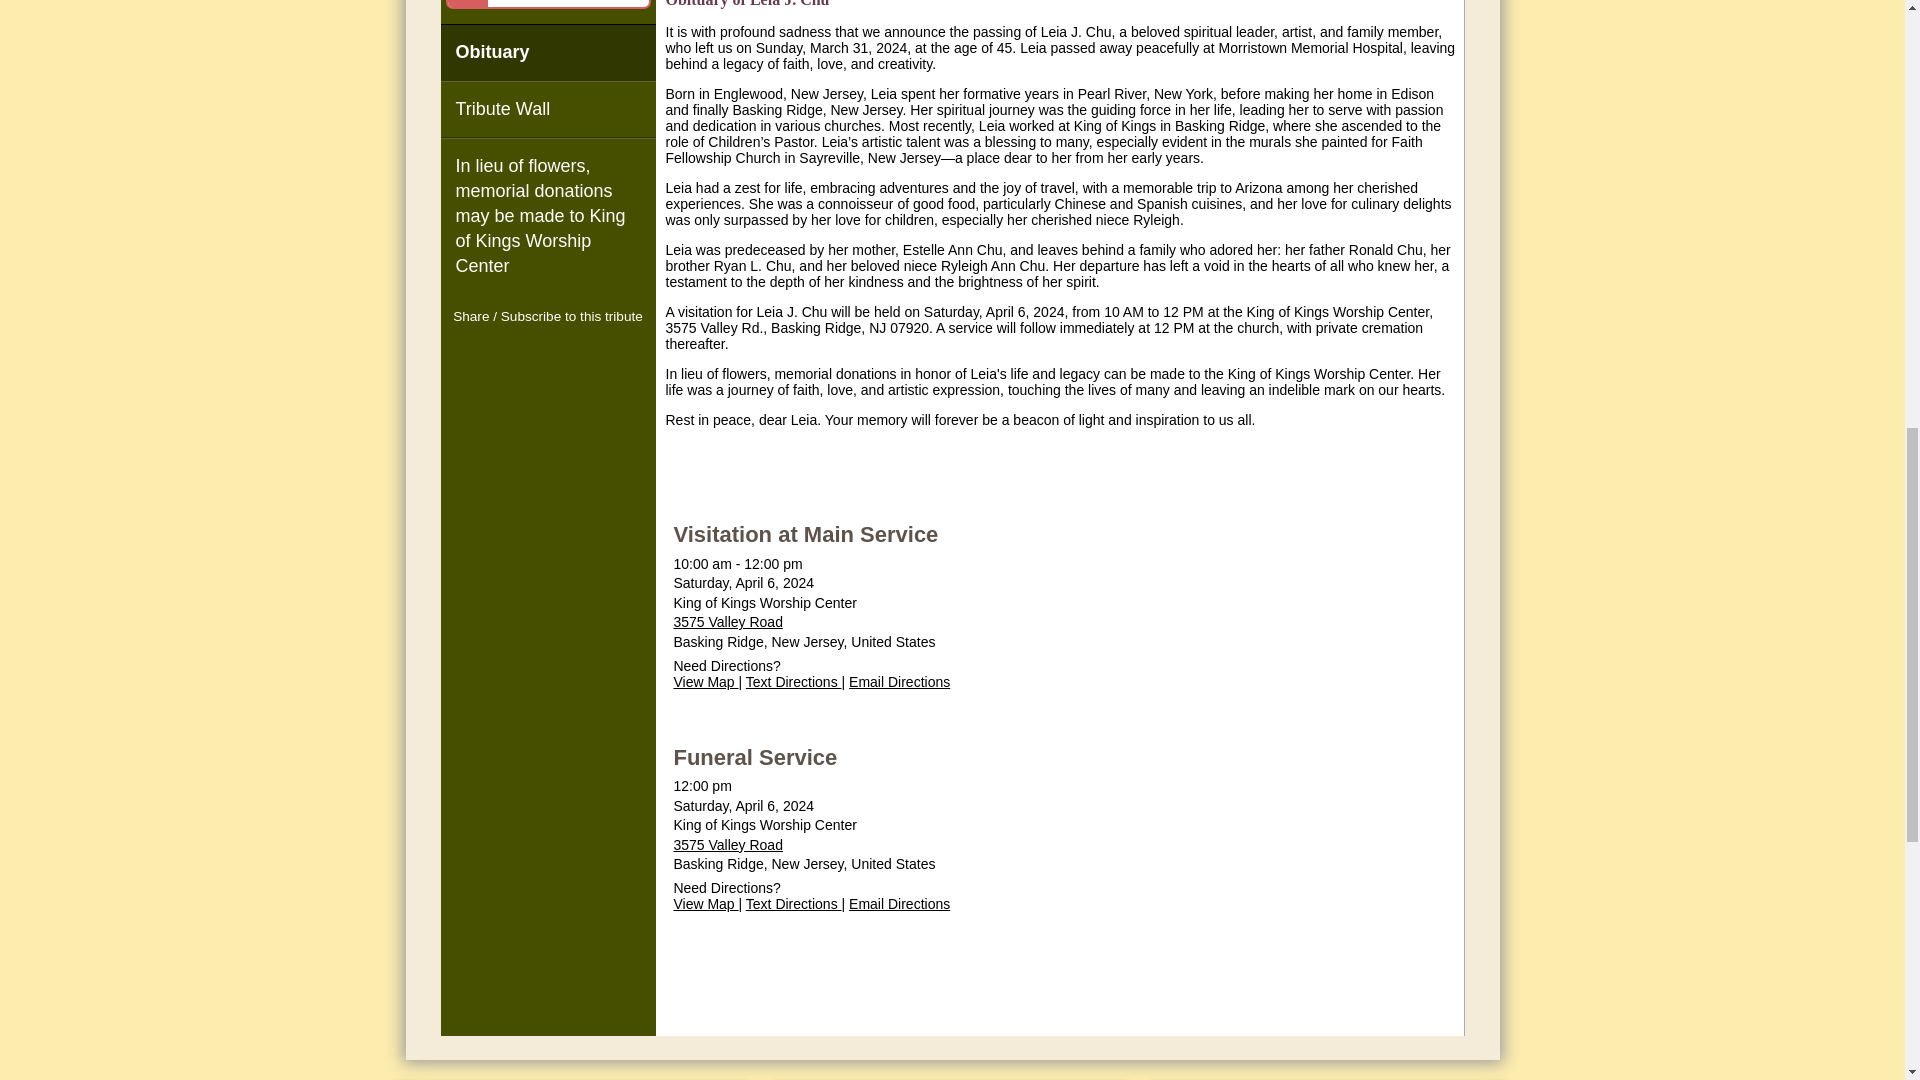 This screenshot has width=1920, height=1080. Describe the element at coordinates (546, 110) in the screenshot. I see `Tribute Wall` at that location.